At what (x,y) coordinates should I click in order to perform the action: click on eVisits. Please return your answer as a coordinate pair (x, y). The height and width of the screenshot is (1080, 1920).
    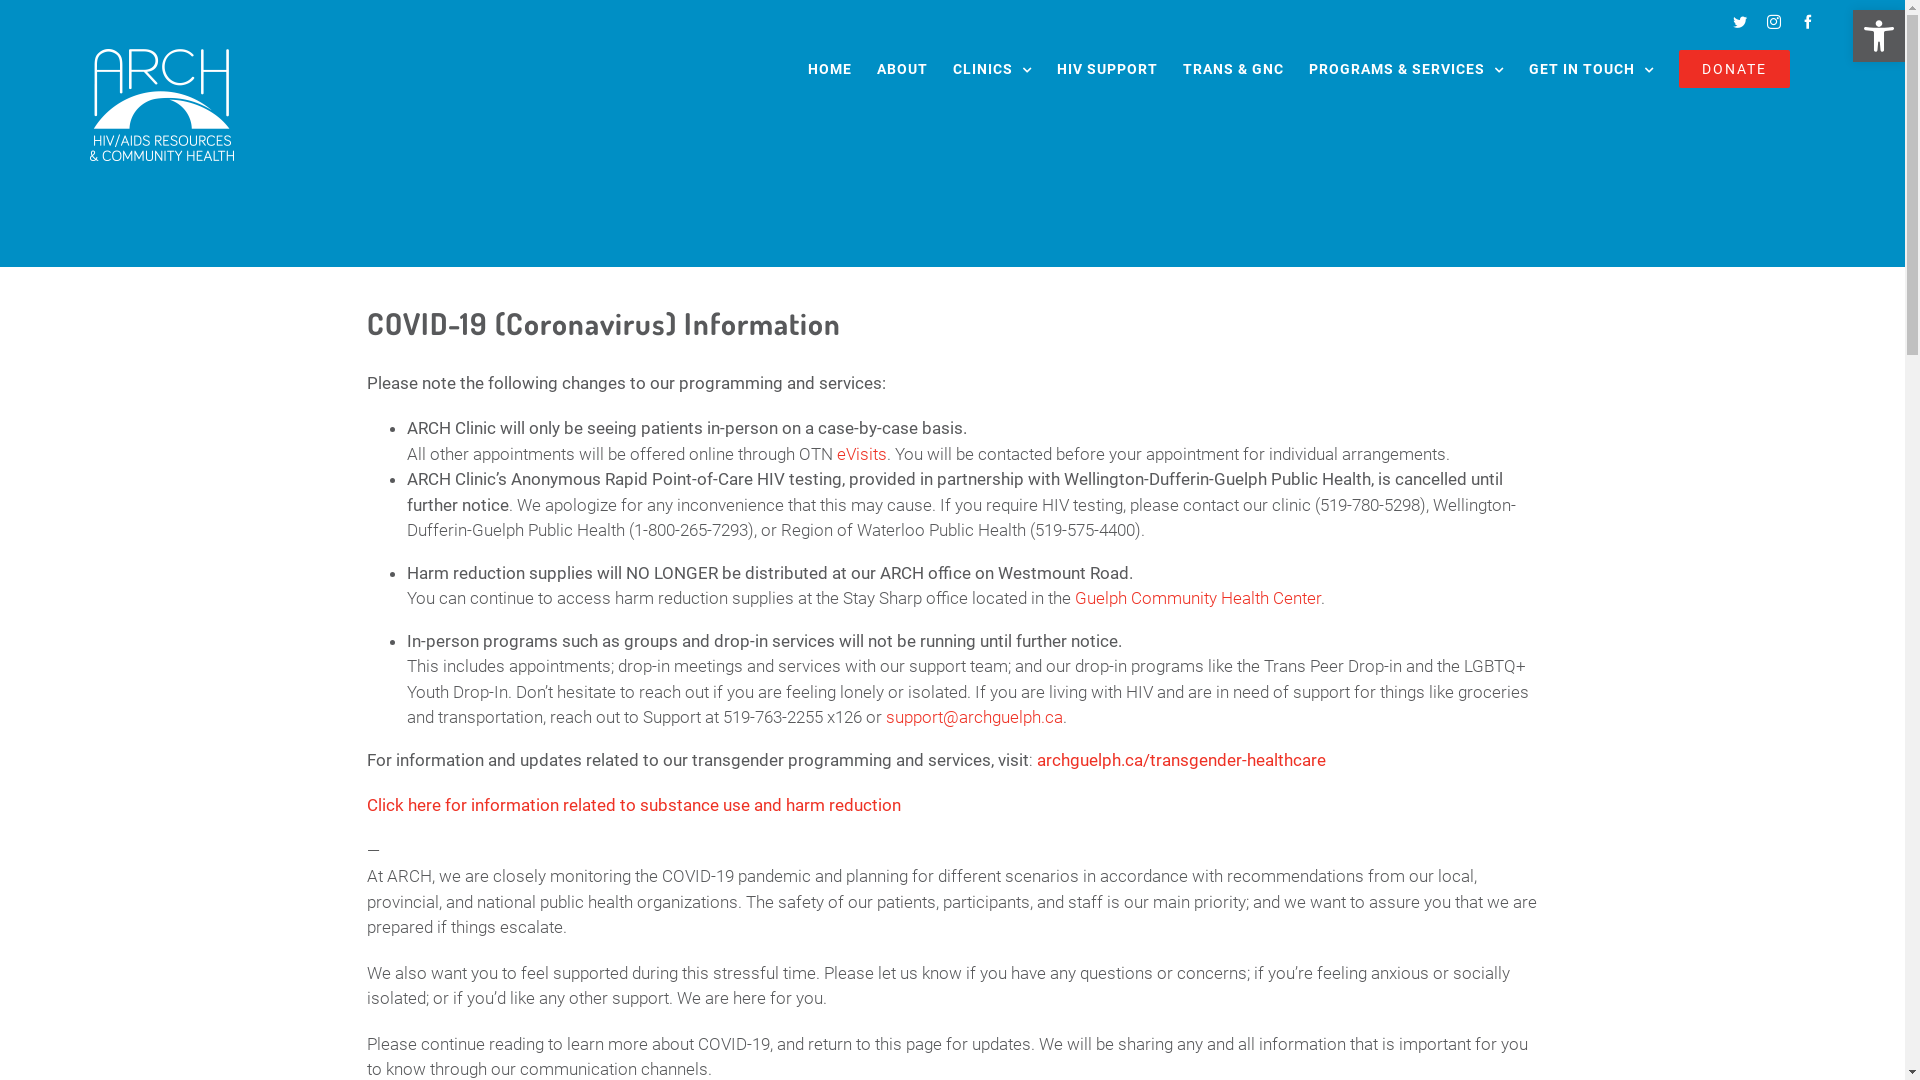
    Looking at the image, I should click on (862, 454).